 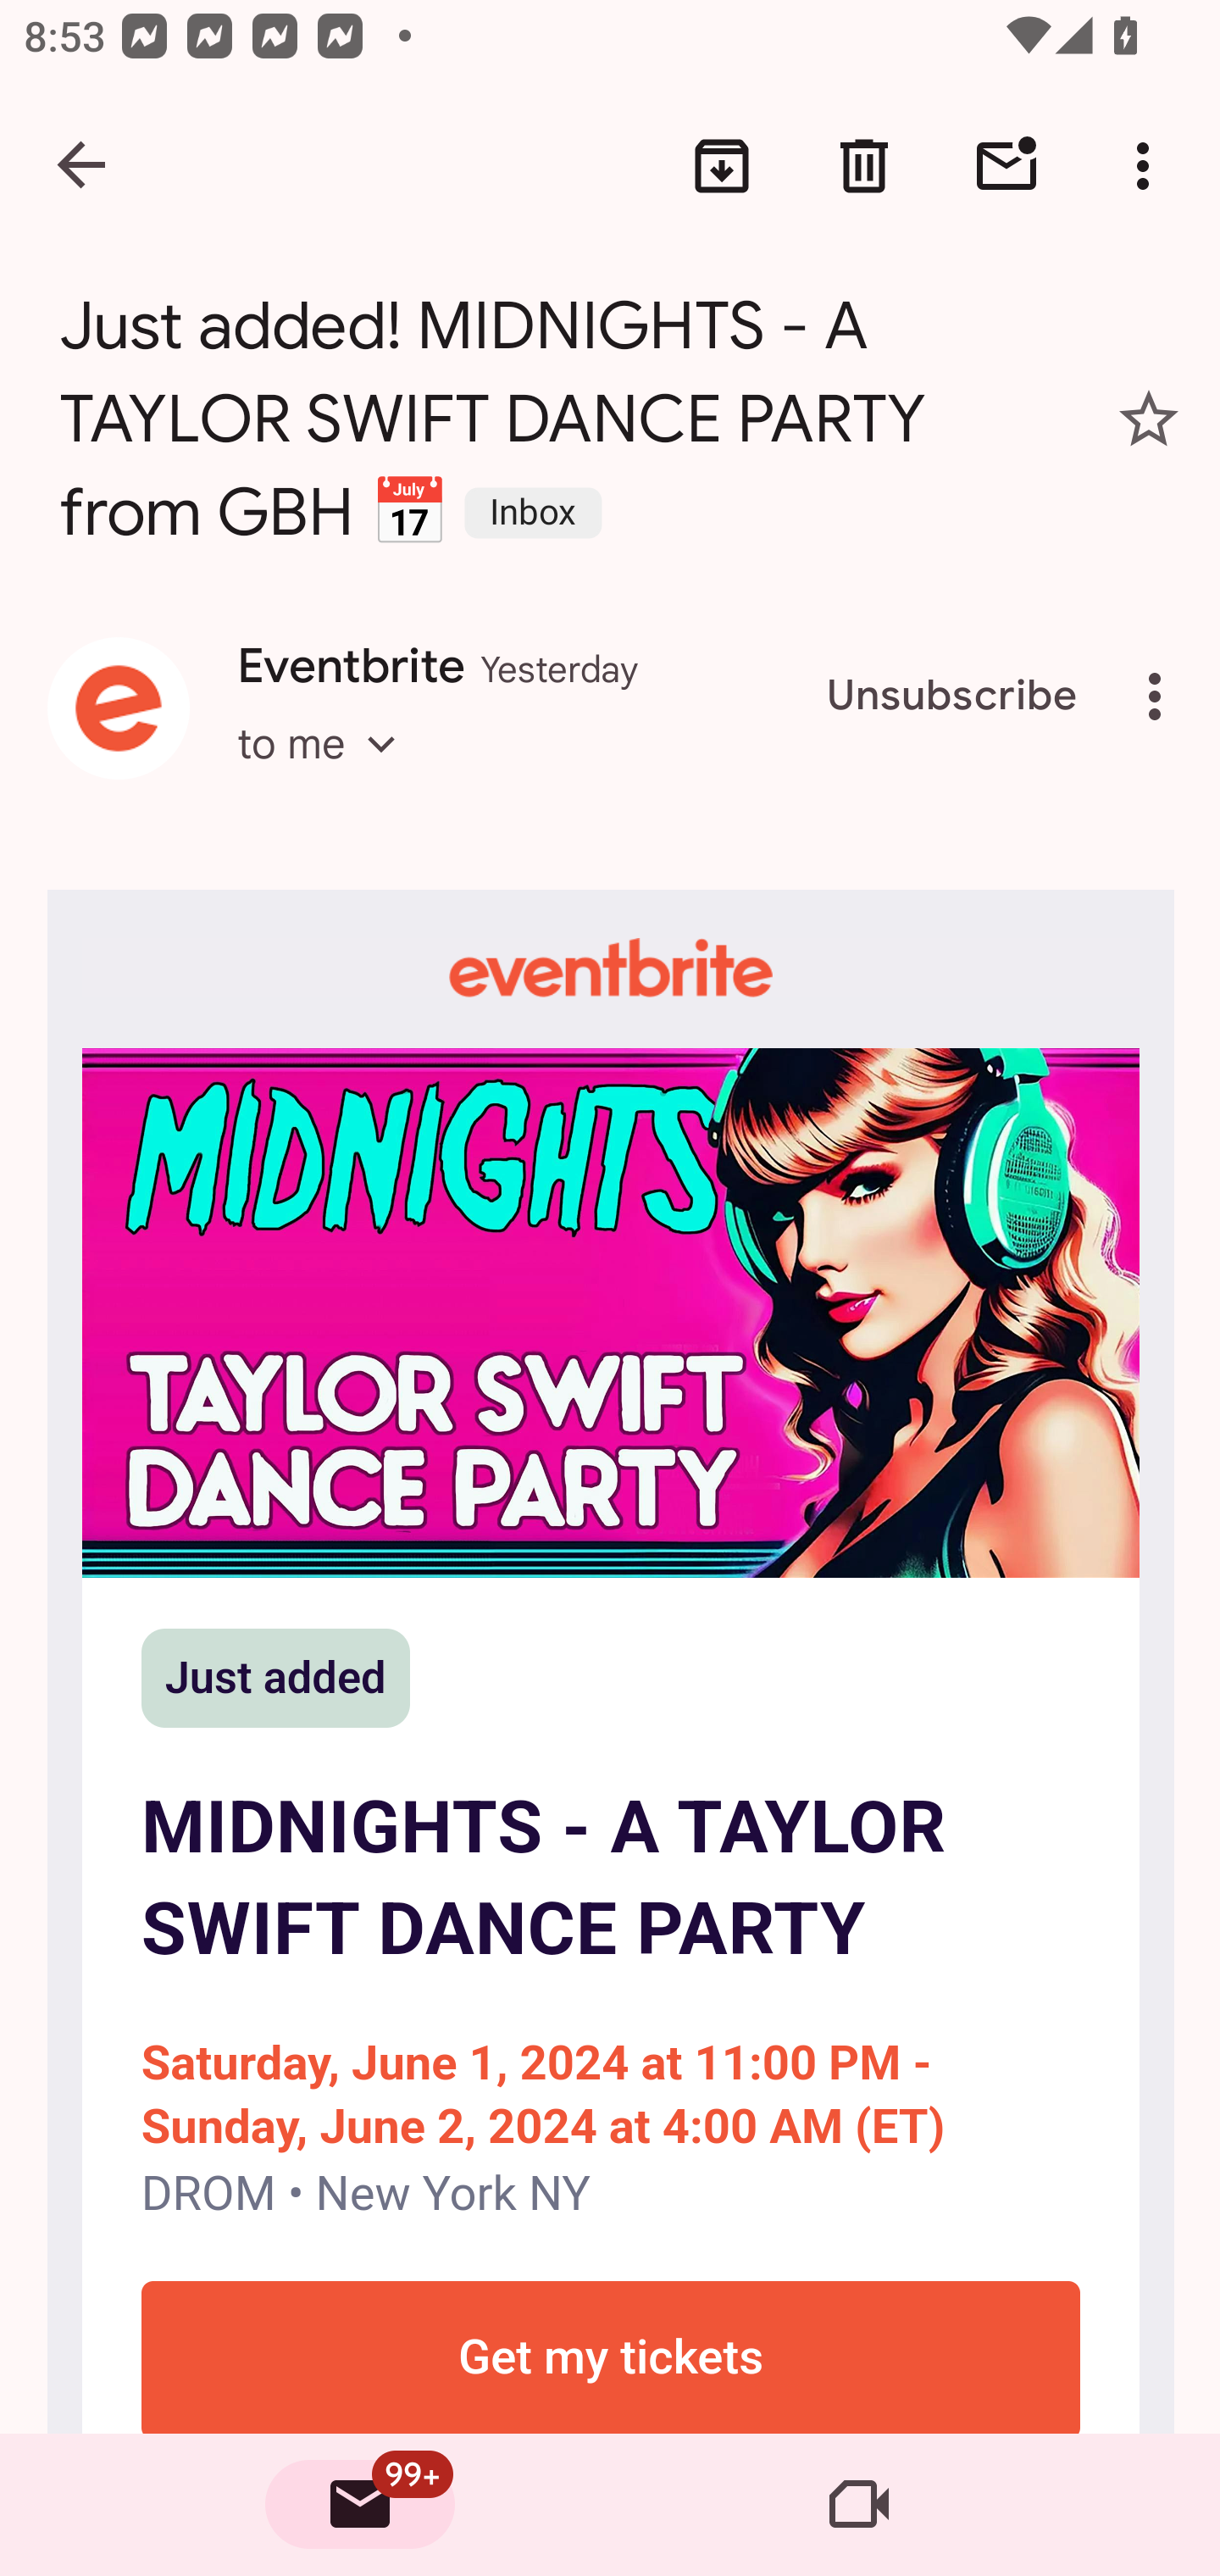 What do you see at coordinates (1006, 166) in the screenshot?
I see `Mark unread` at bounding box center [1006, 166].